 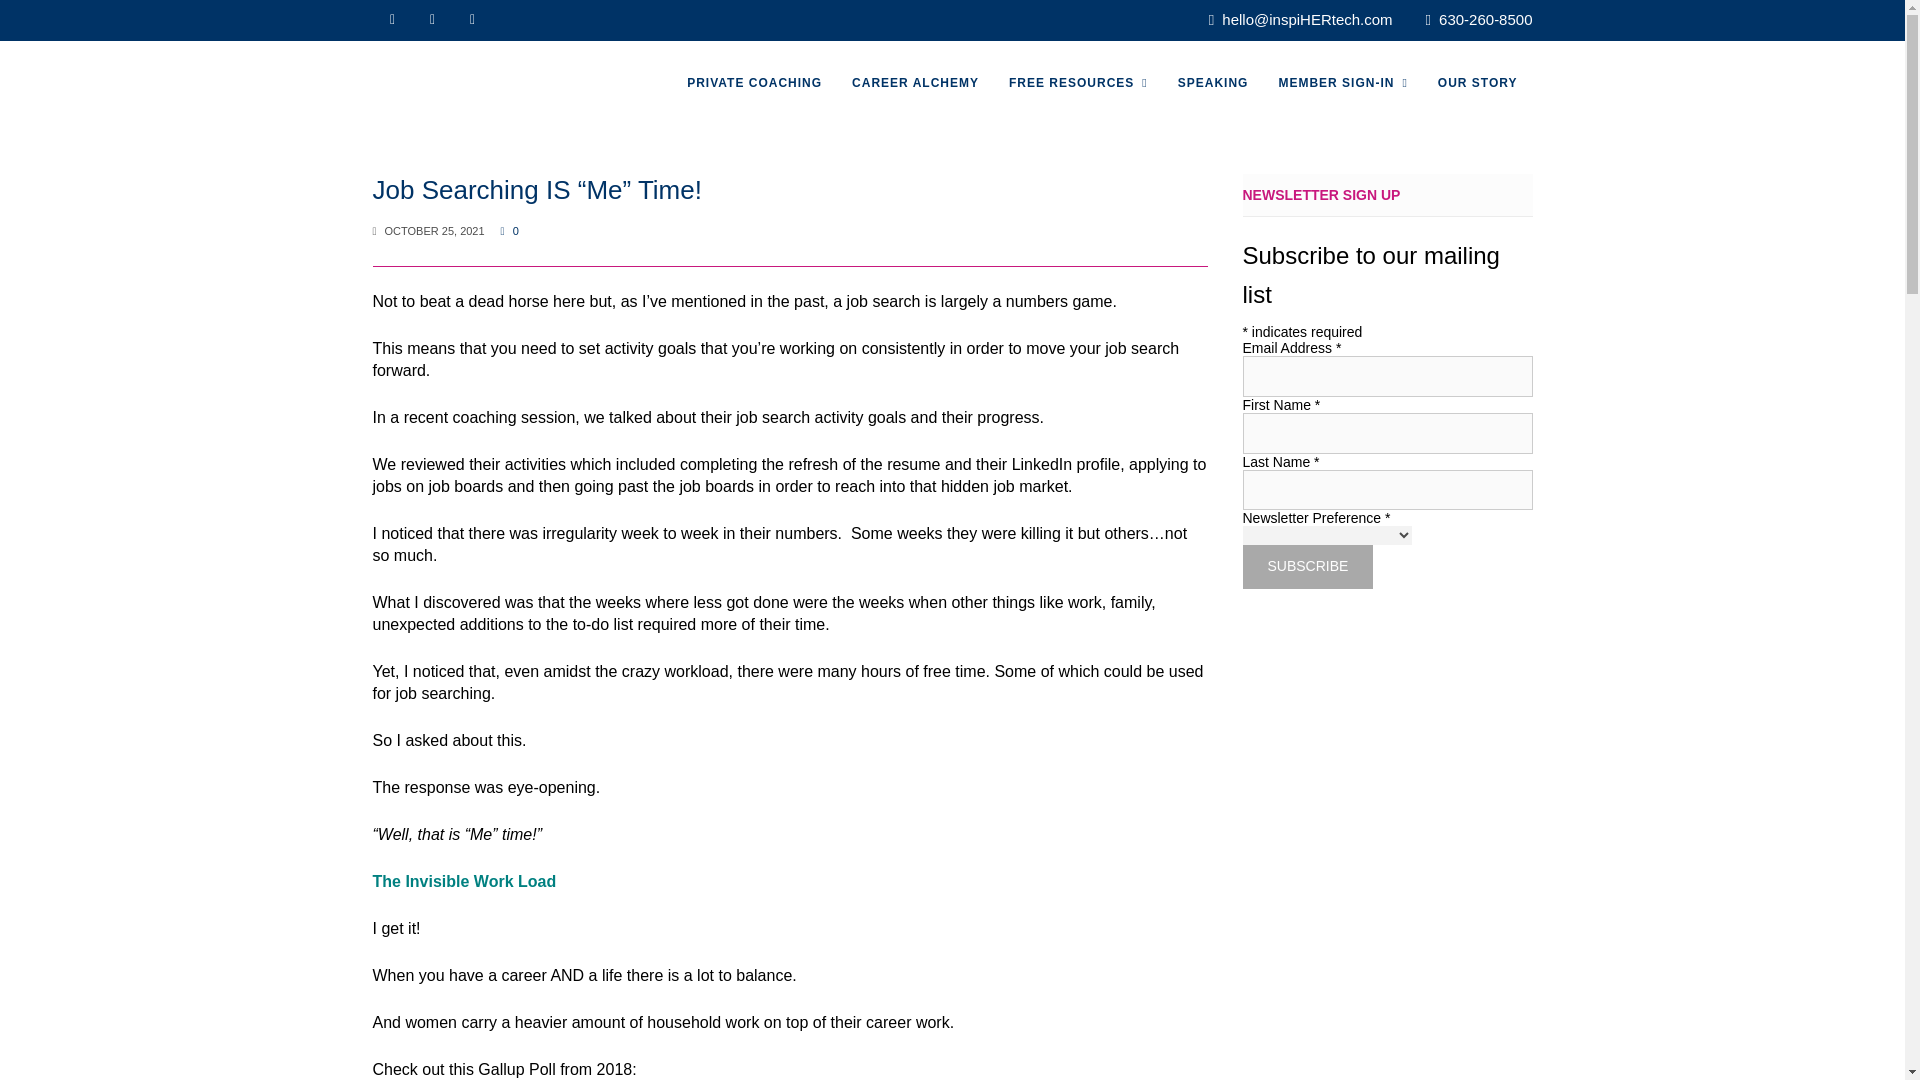 I want to click on OUR STORY, so click(x=1477, y=84).